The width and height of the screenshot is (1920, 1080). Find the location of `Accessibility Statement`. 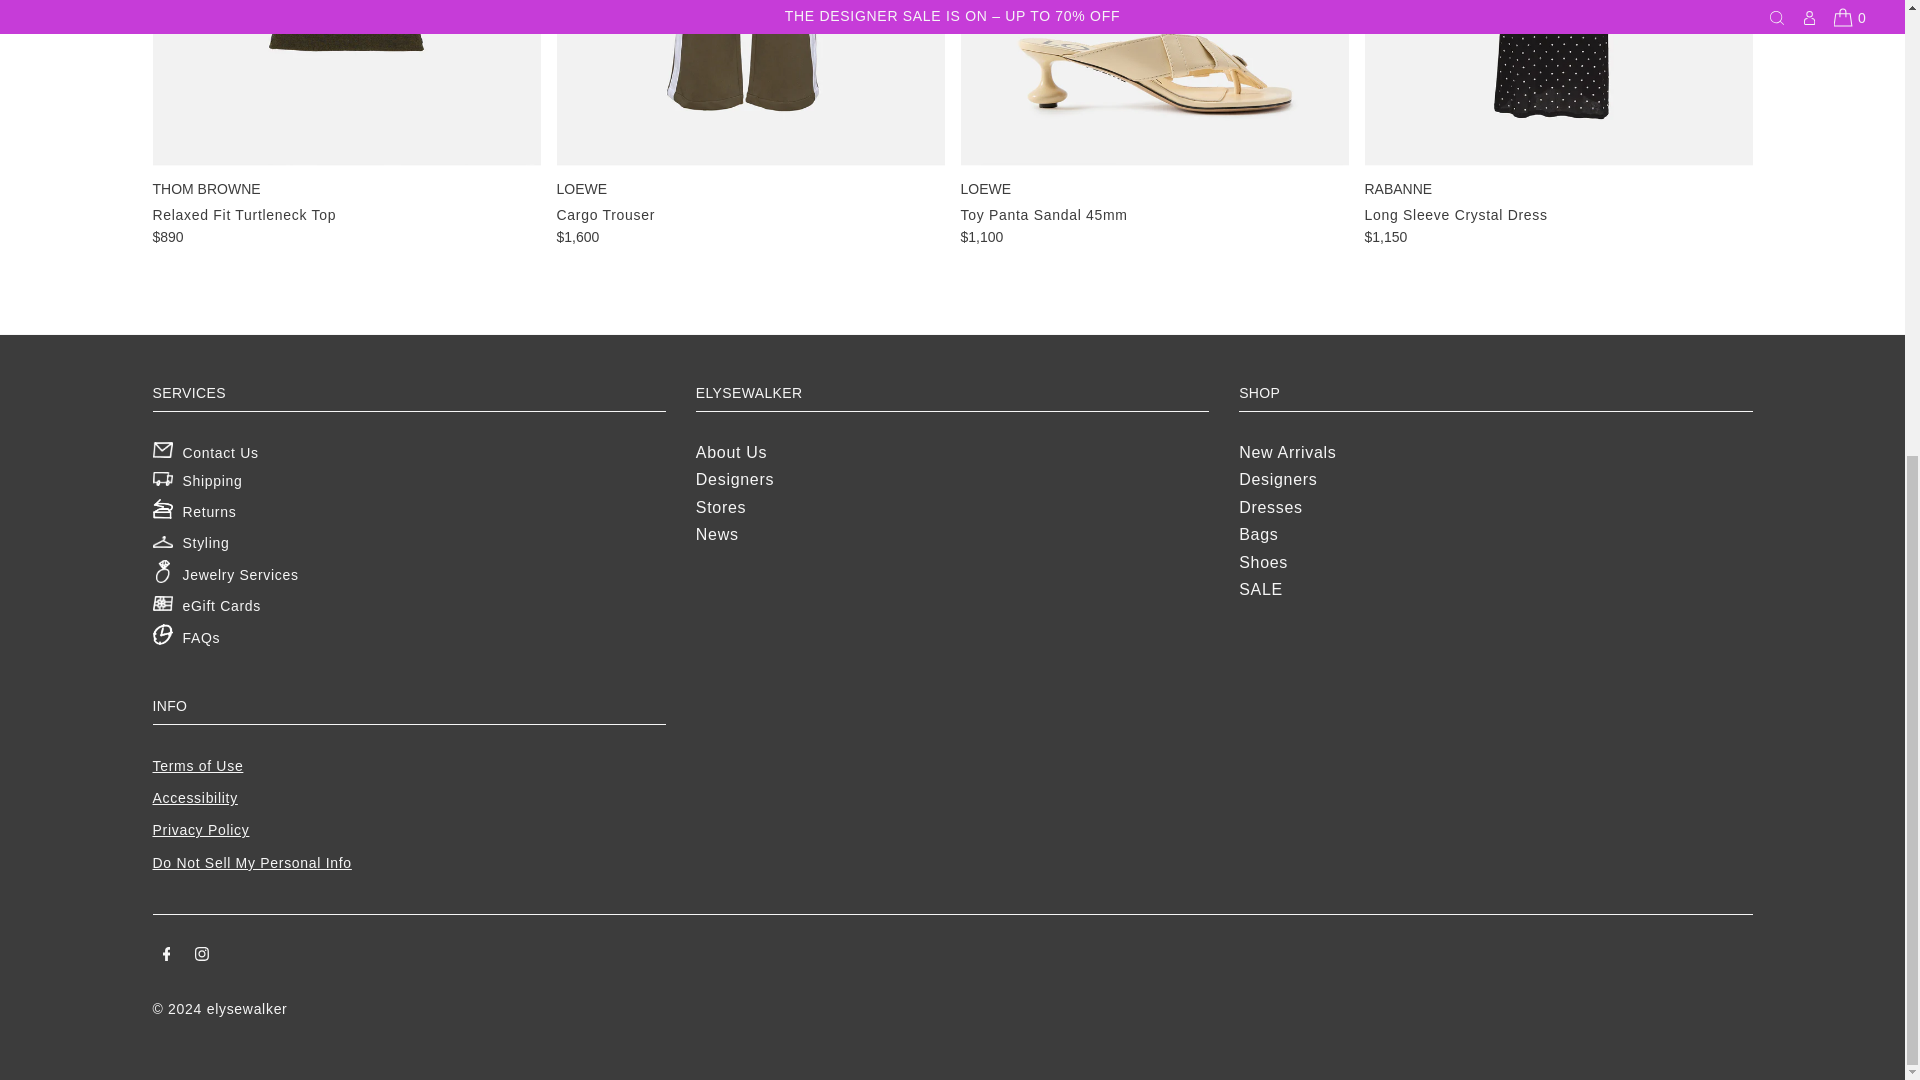

Accessibility Statement is located at coordinates (194, 797).